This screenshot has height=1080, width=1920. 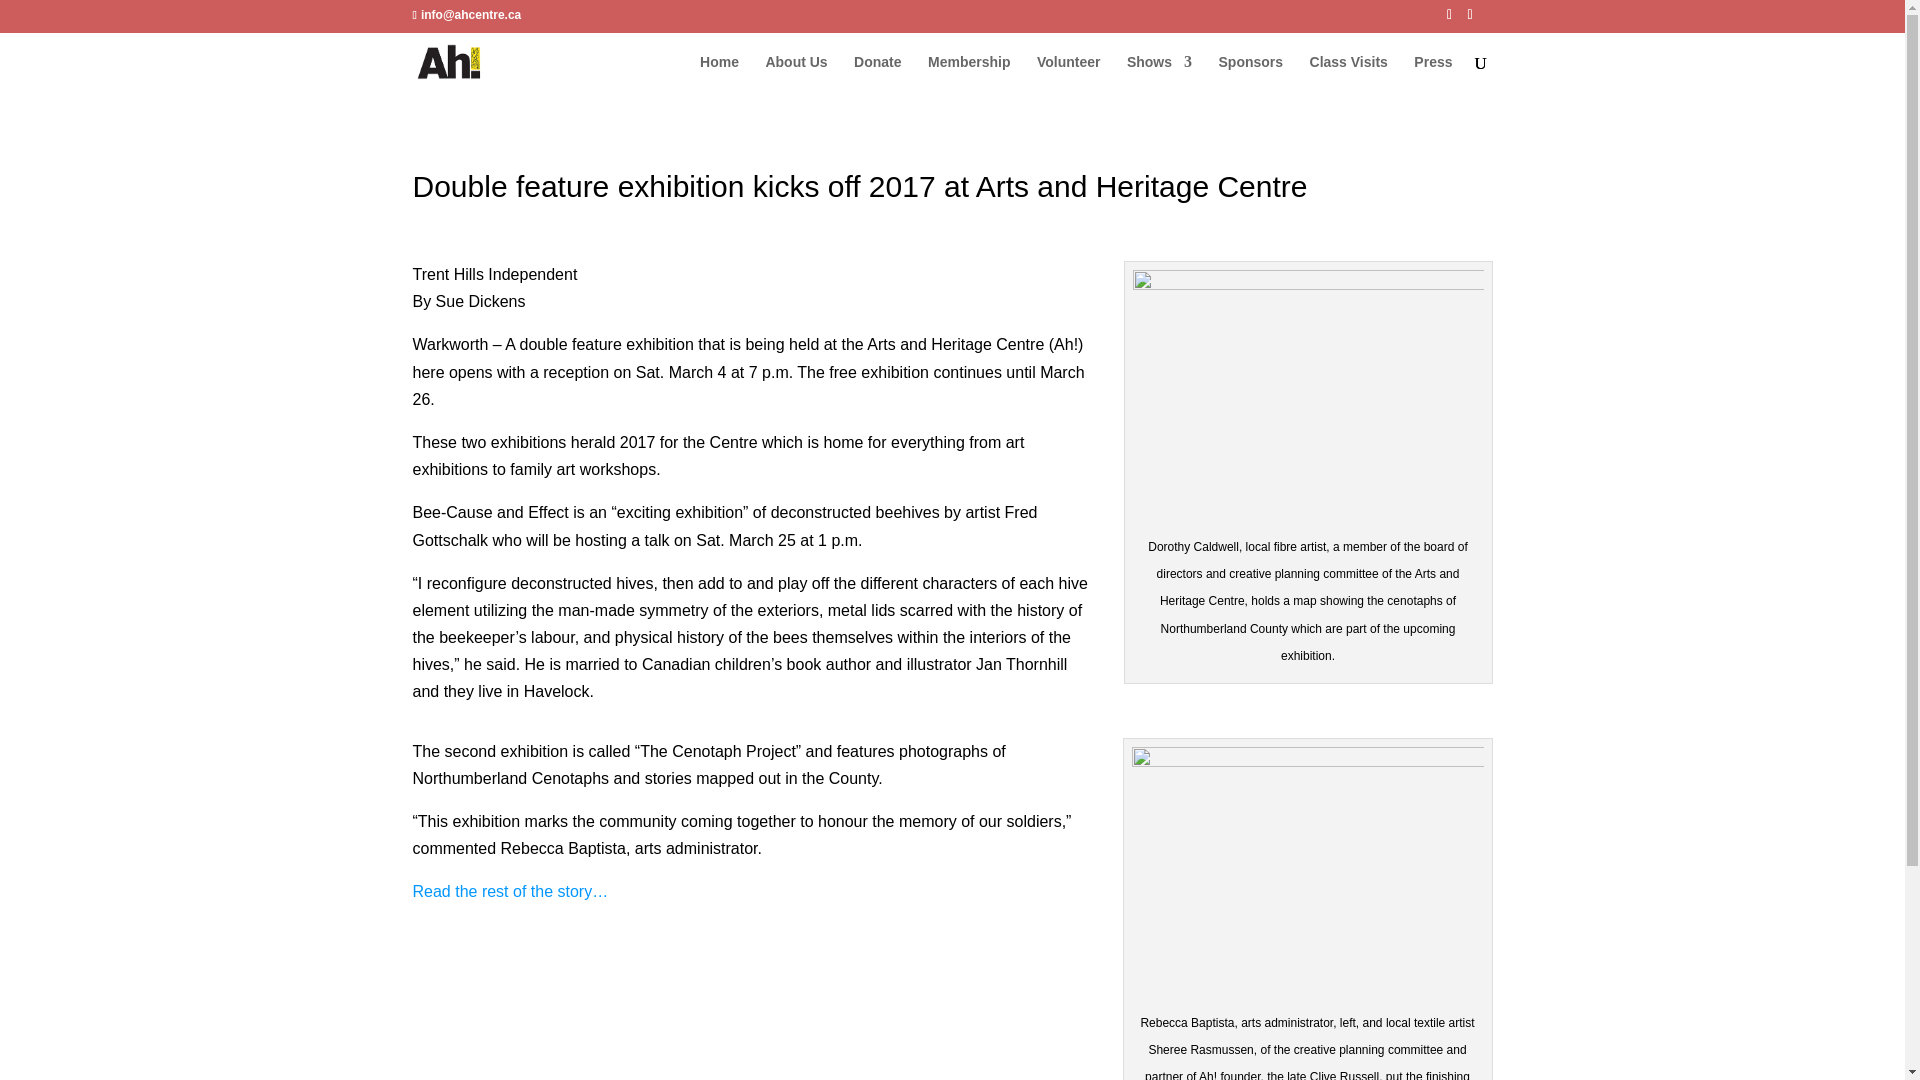 What do you see at coordinates (720, 74) in the screenshot?
I see `Home` at bounding box center [720, 74].